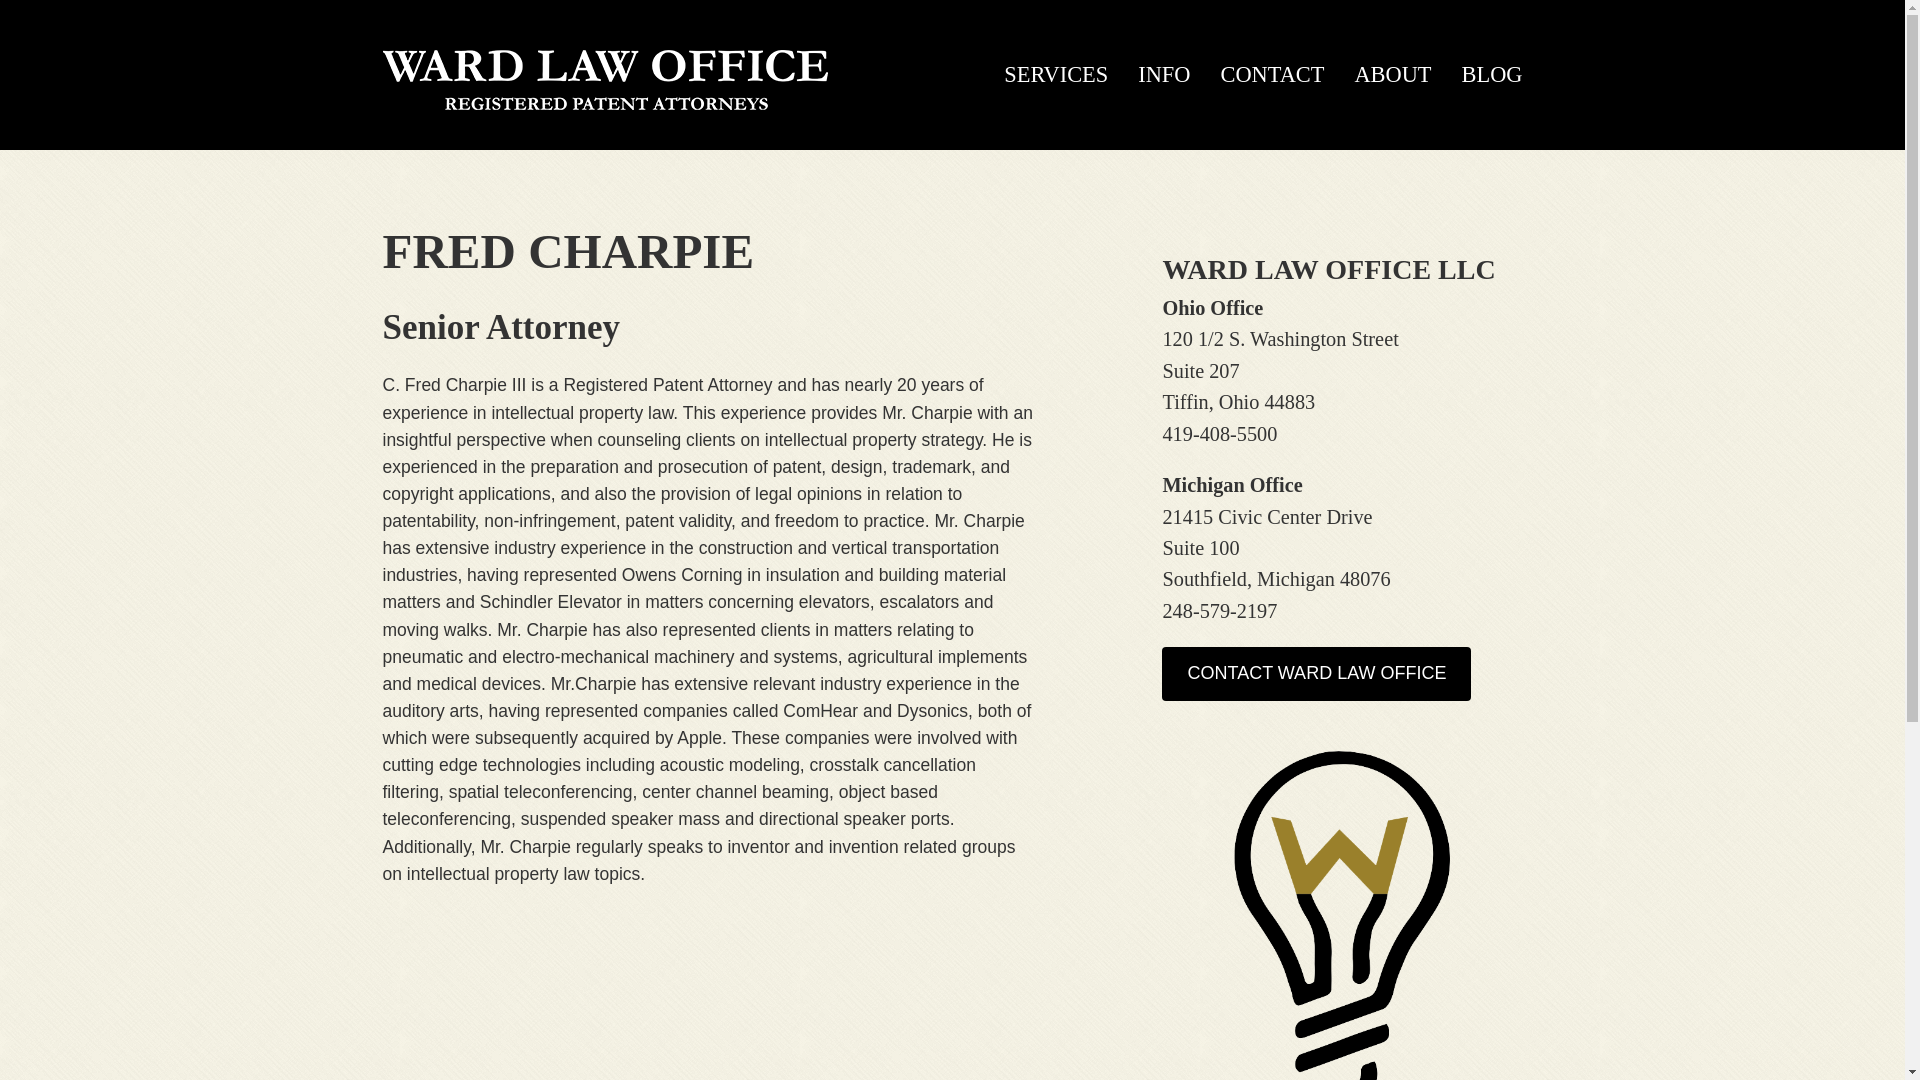 The image size is (1920, 1080). What do you see at coordinates (1272, 75) in the screenshot?
I see `CONTACT` at bounding box center [1272, 75].